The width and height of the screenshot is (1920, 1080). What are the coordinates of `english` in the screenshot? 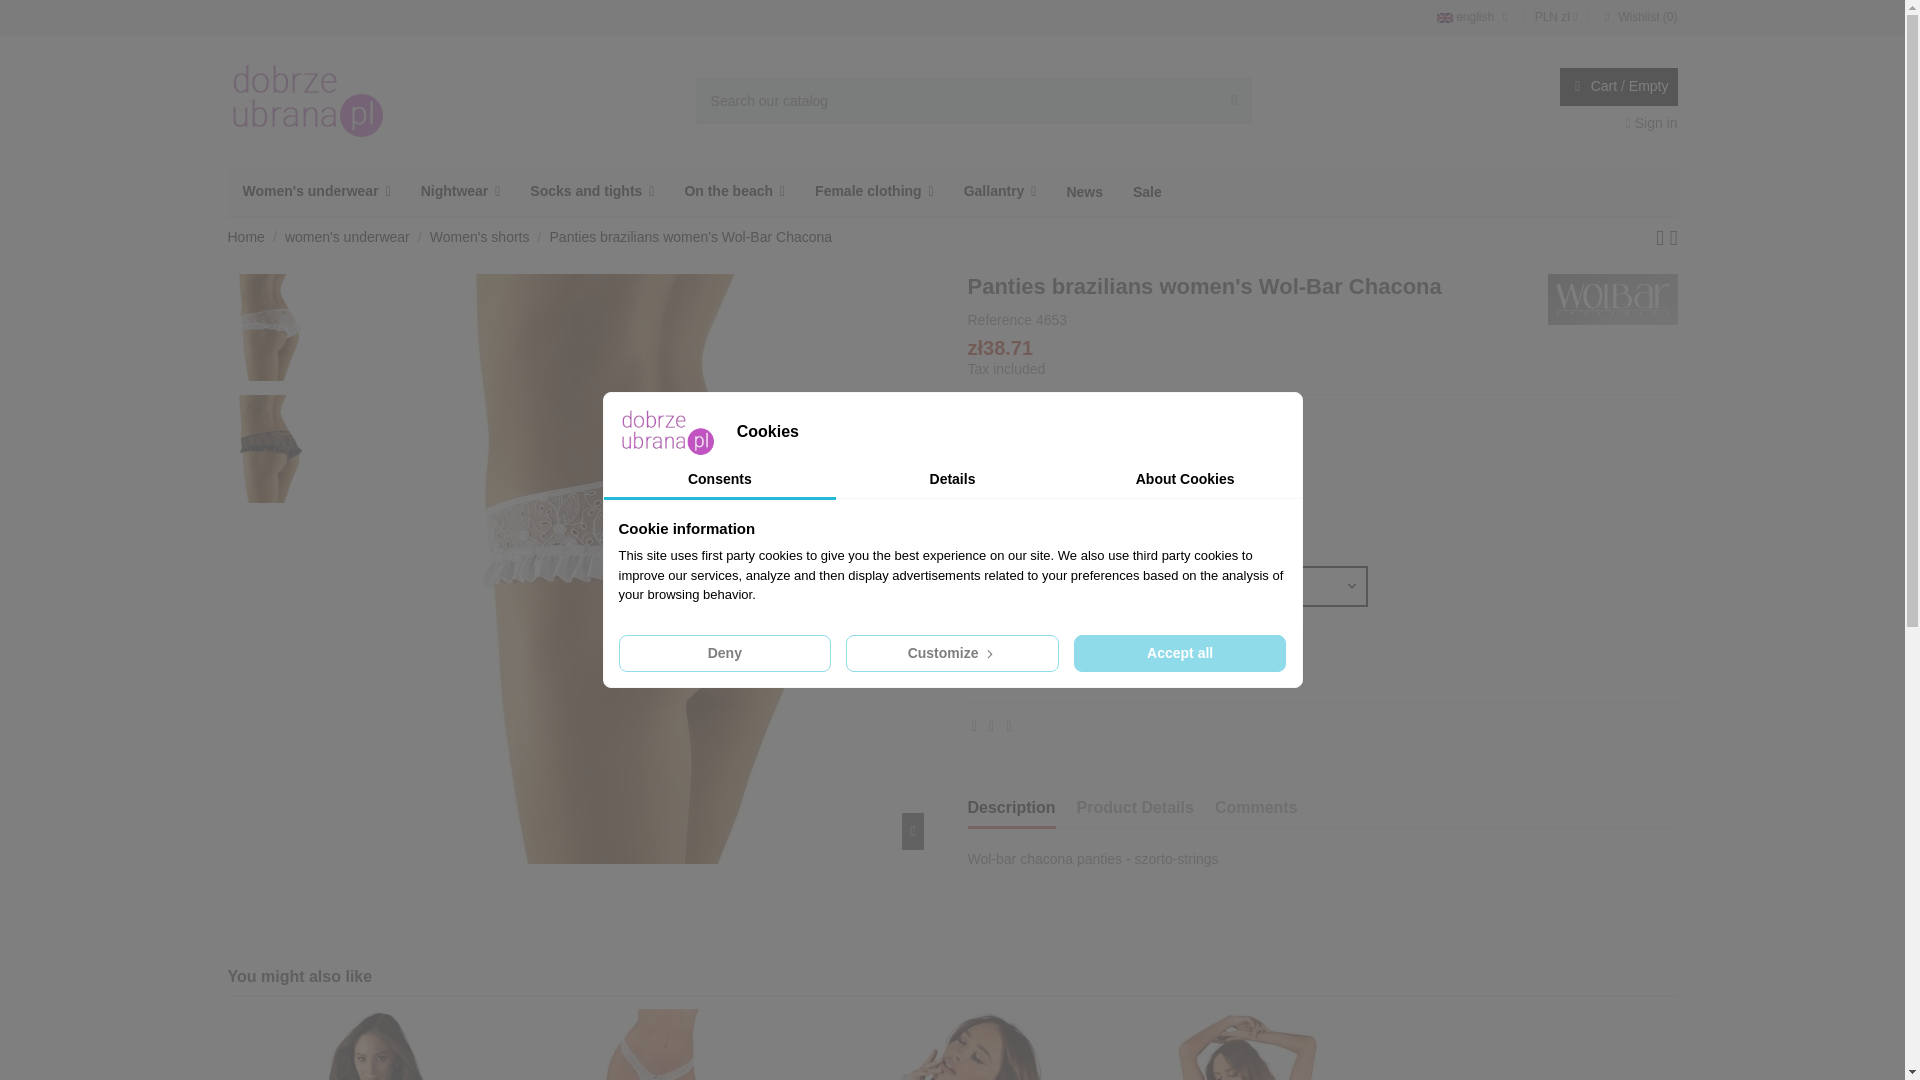 It's located at (1474, 16).